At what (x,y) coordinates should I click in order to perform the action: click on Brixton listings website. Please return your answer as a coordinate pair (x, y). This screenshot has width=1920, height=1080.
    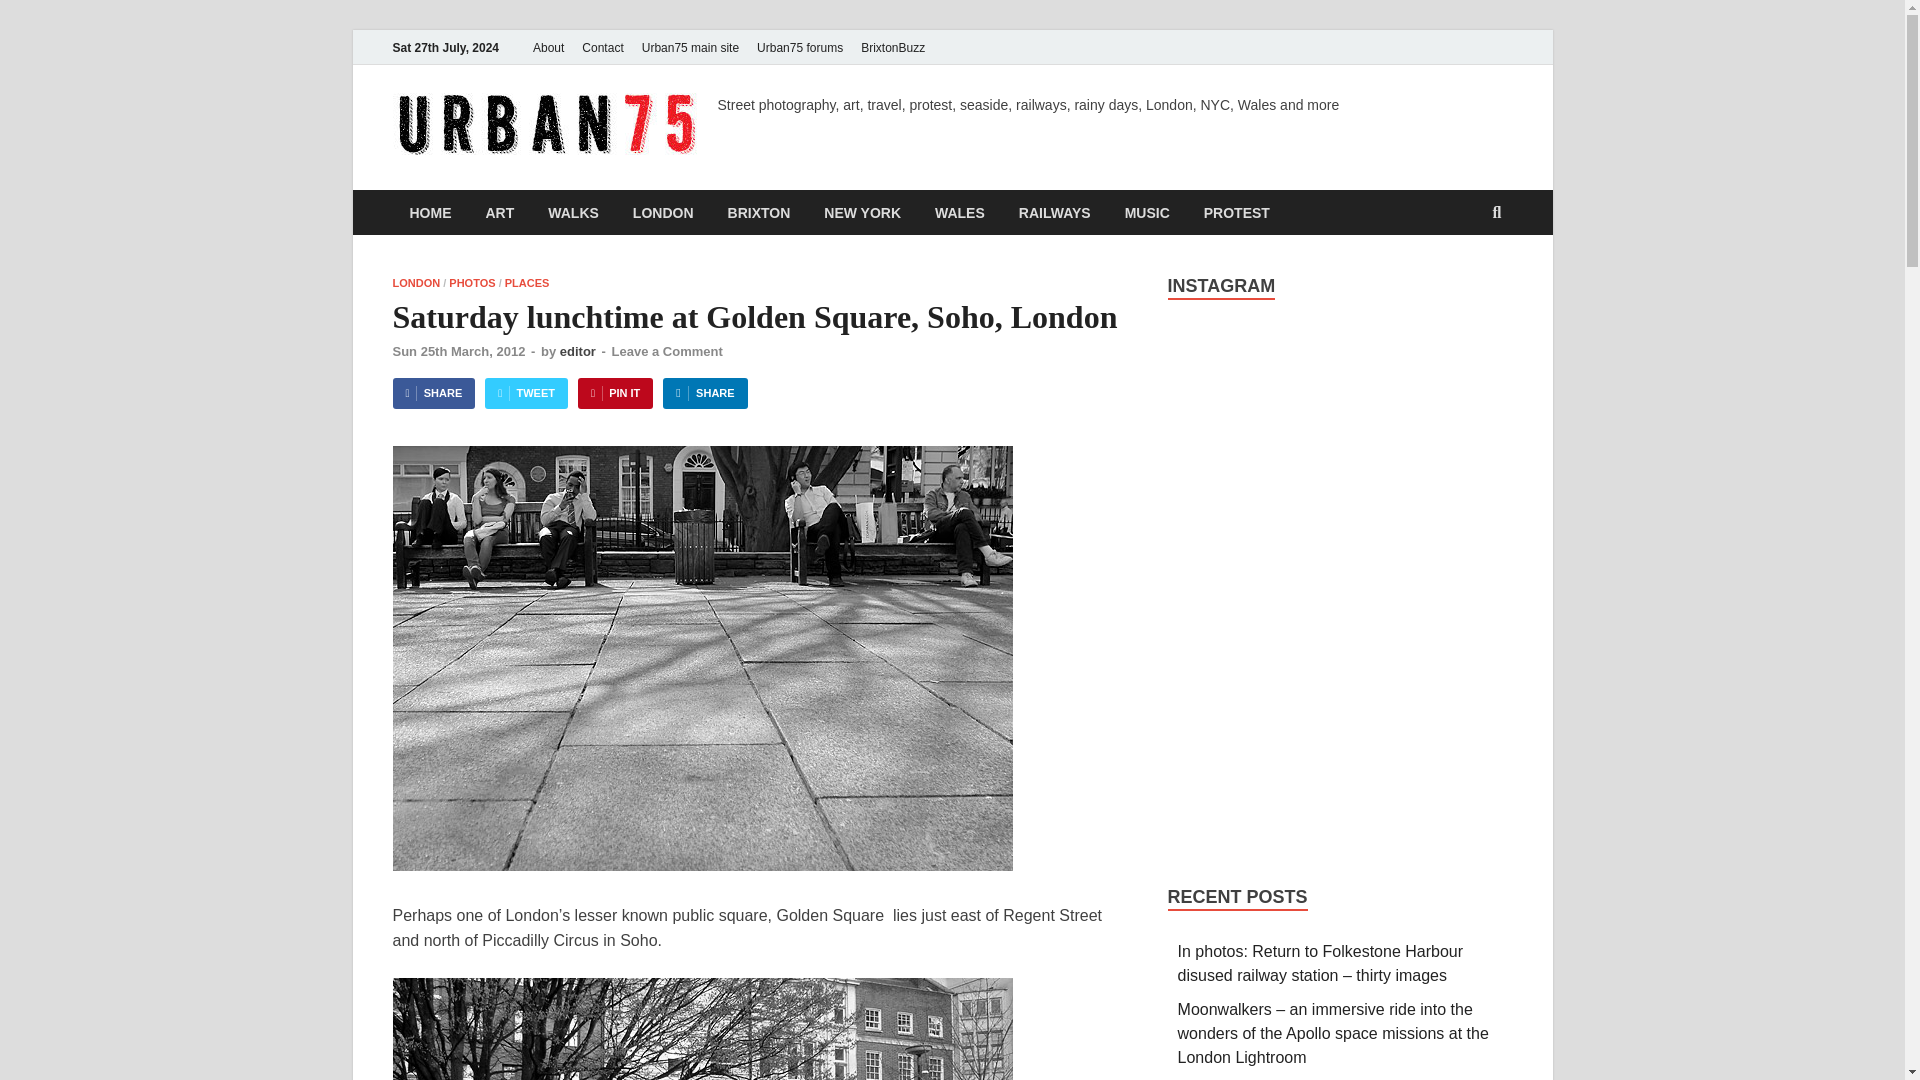
    Looking at the image, I should click on (892, 47).